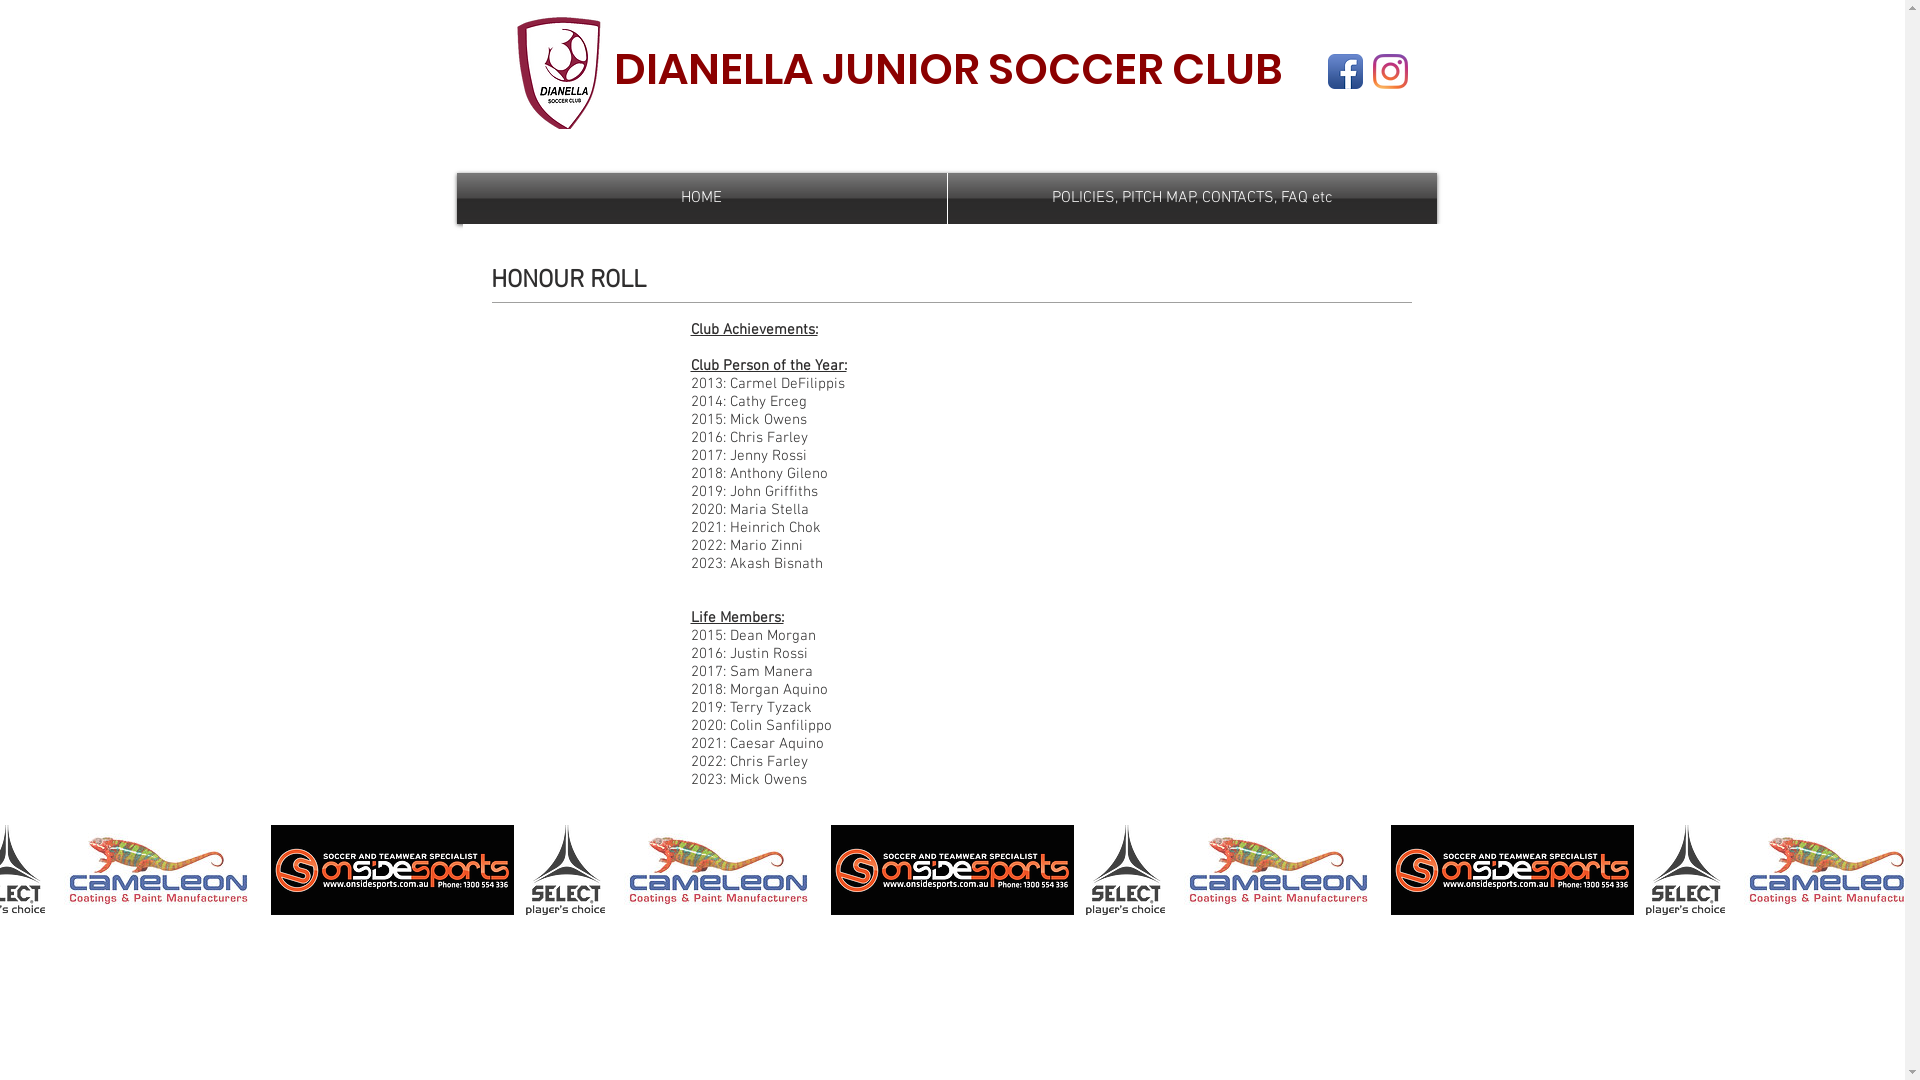  I want to click on Club Achievements:

Club Person of the Year:, so click(768, 348).